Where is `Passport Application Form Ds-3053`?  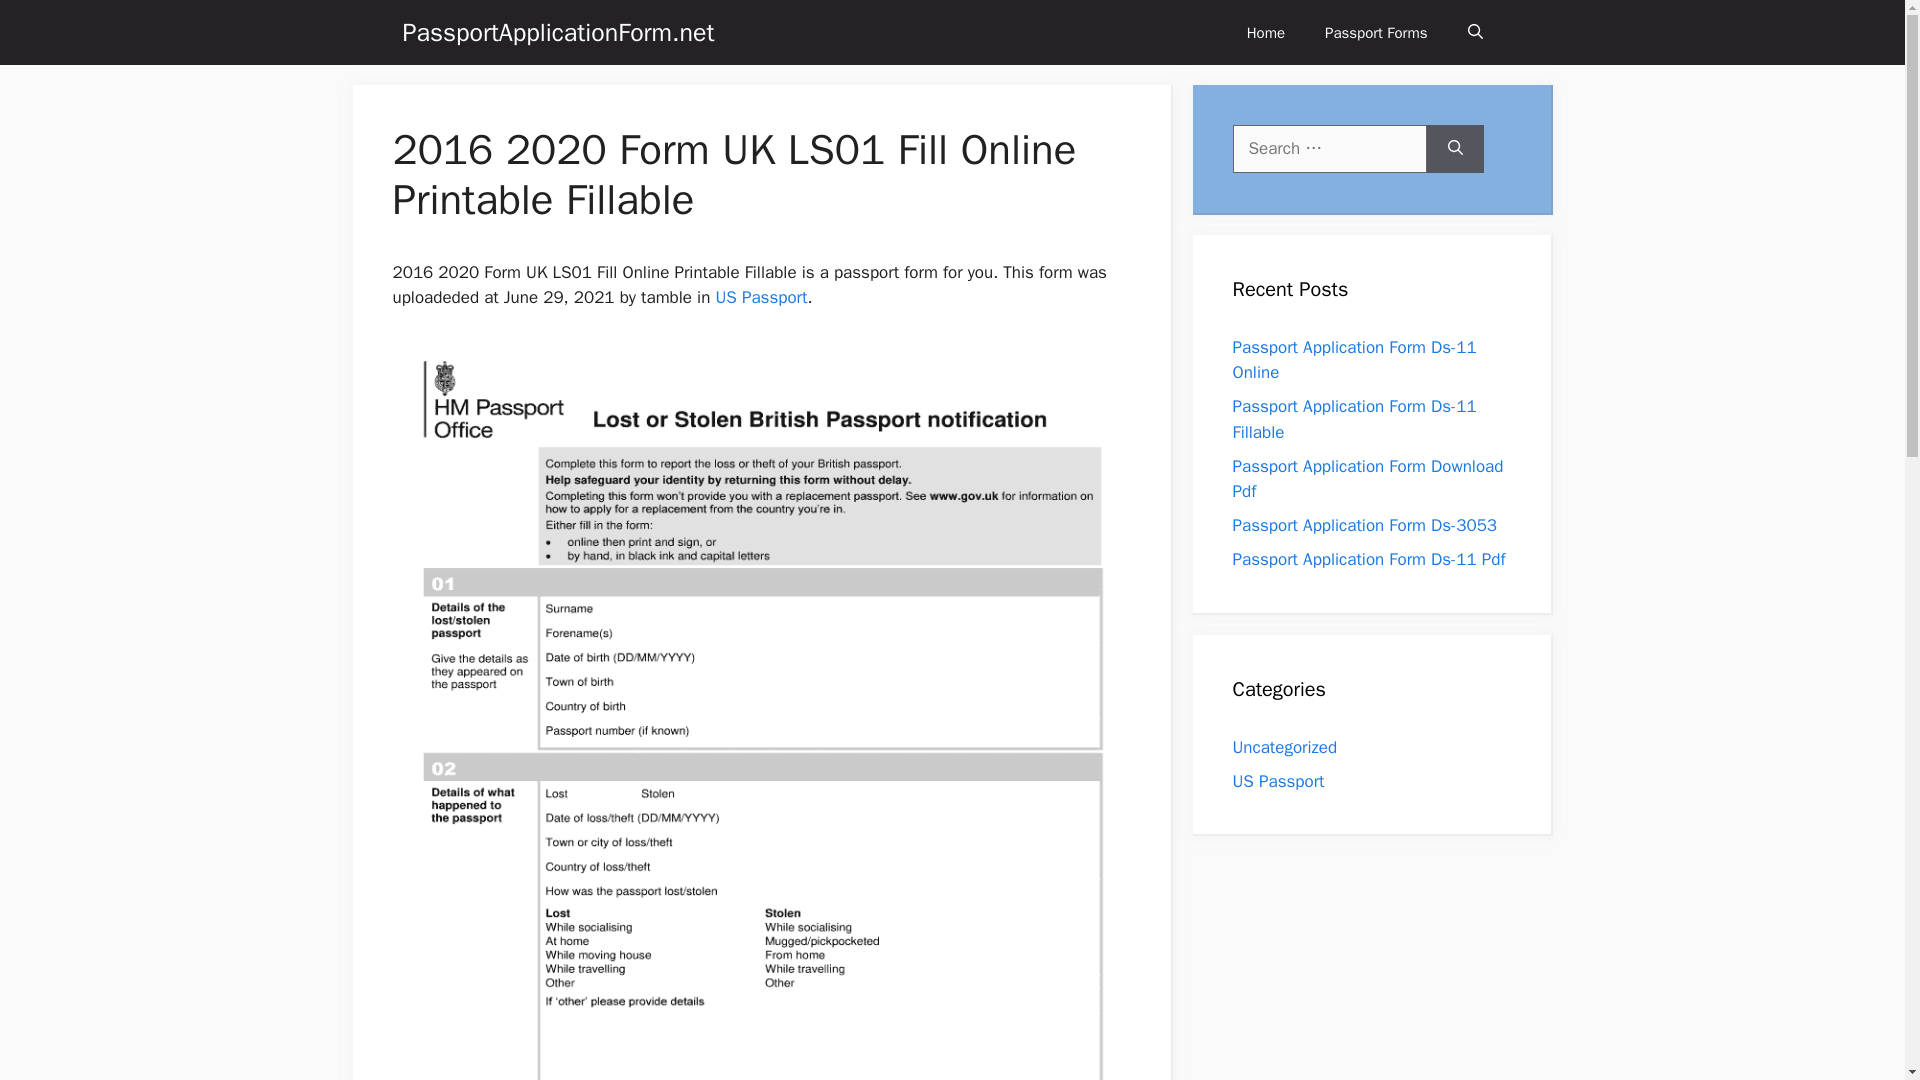
Passport Application Form Ds-3053 is located at coordinates (1364, 525).